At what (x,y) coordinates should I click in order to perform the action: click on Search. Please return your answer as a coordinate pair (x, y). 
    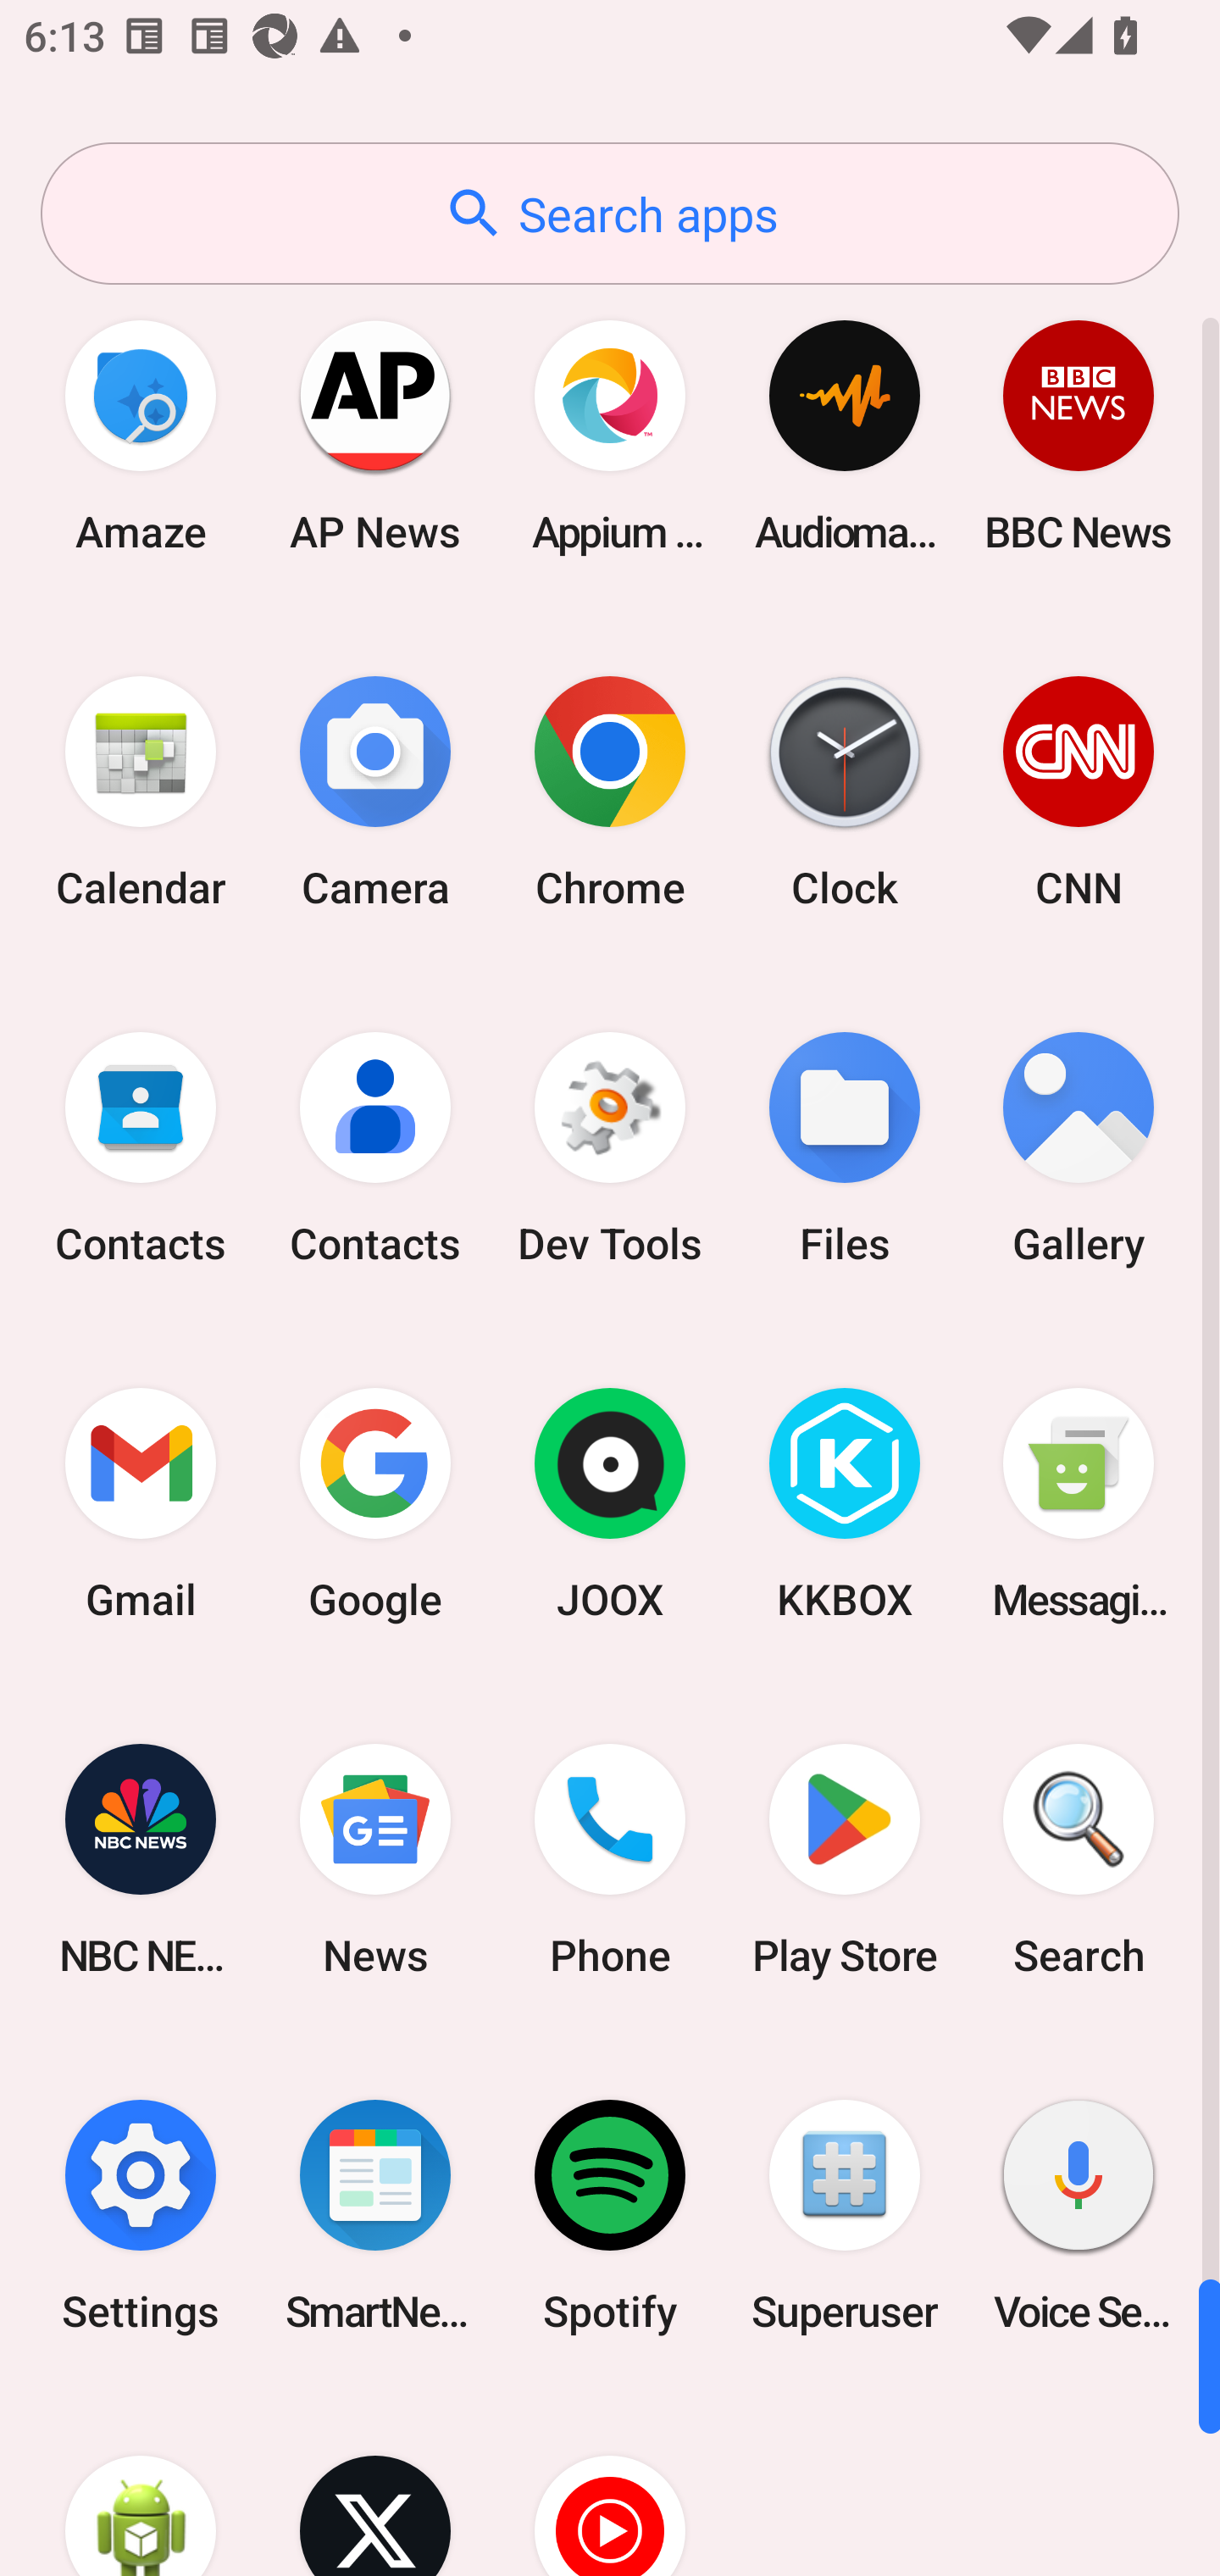
    Looking at the image, I should click on (1079, 1859).